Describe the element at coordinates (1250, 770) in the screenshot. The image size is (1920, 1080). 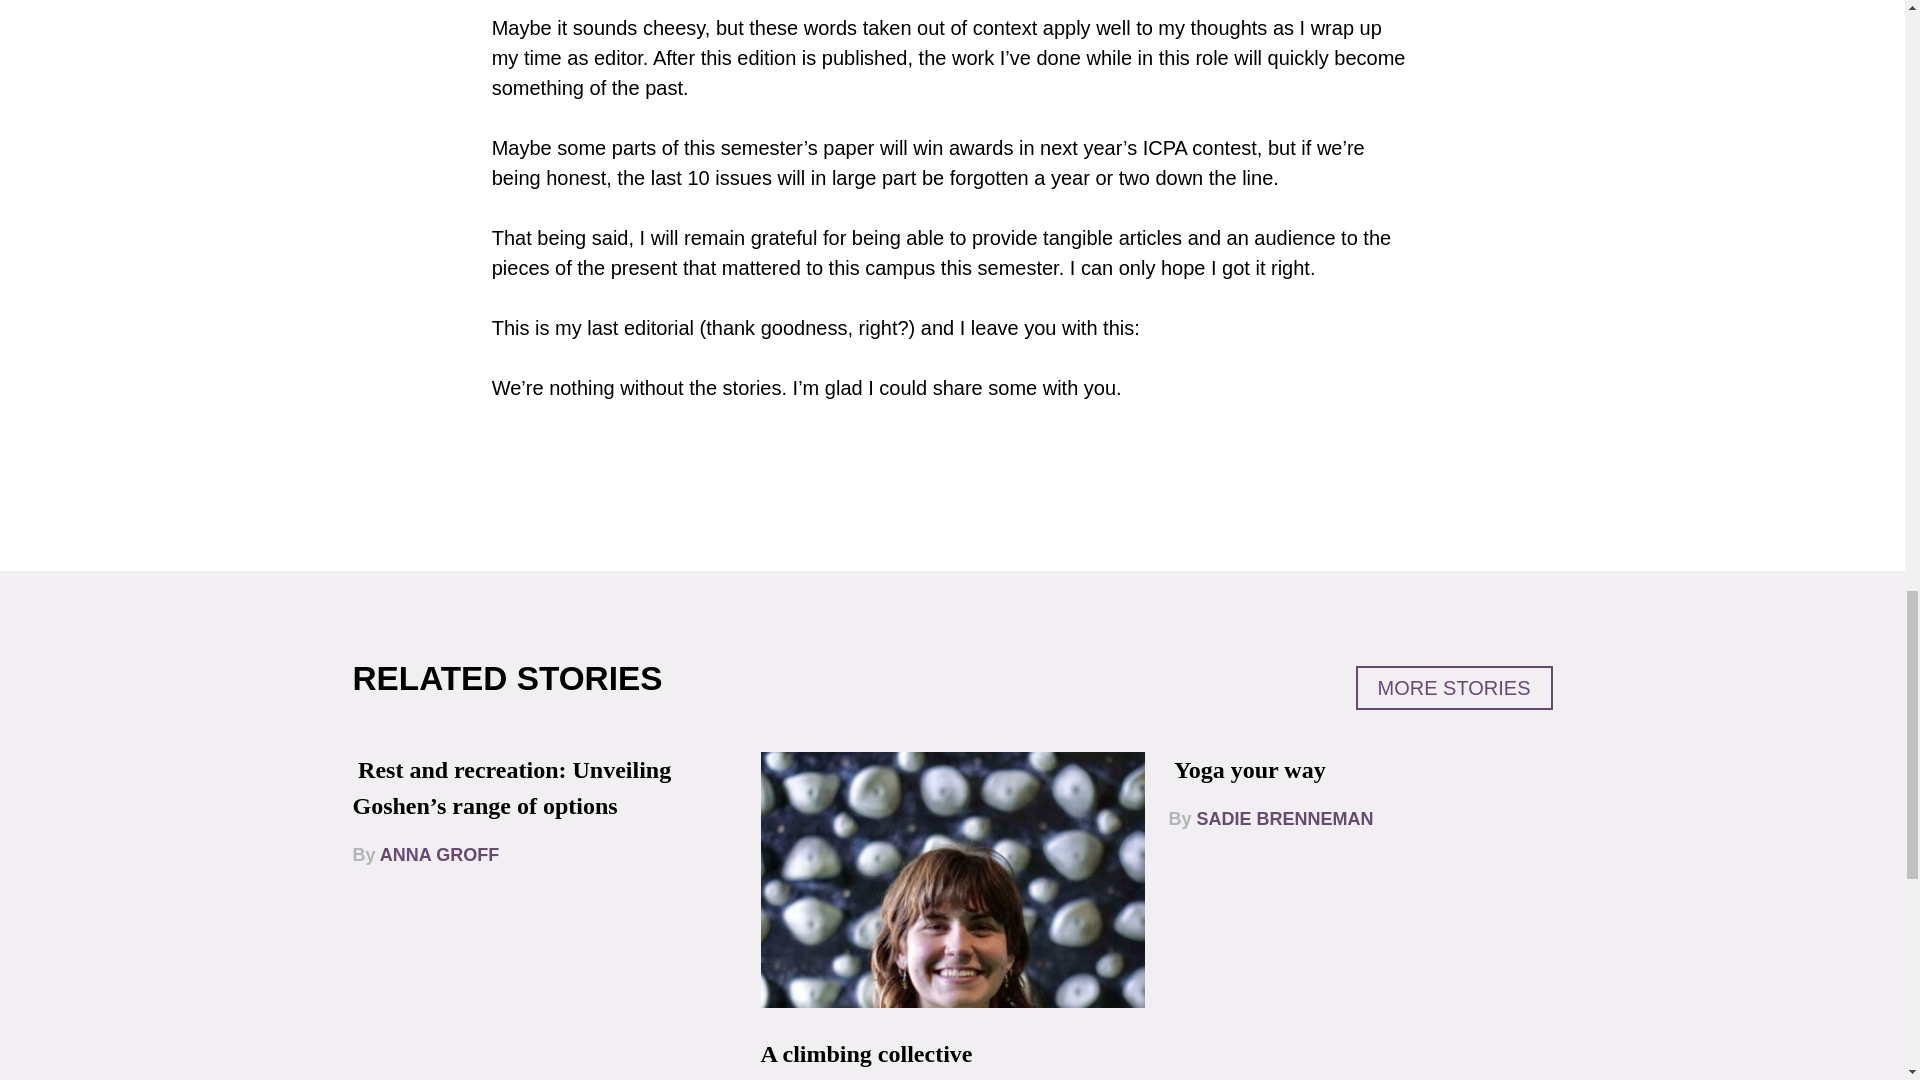
I see `Yoga your way` at that location.